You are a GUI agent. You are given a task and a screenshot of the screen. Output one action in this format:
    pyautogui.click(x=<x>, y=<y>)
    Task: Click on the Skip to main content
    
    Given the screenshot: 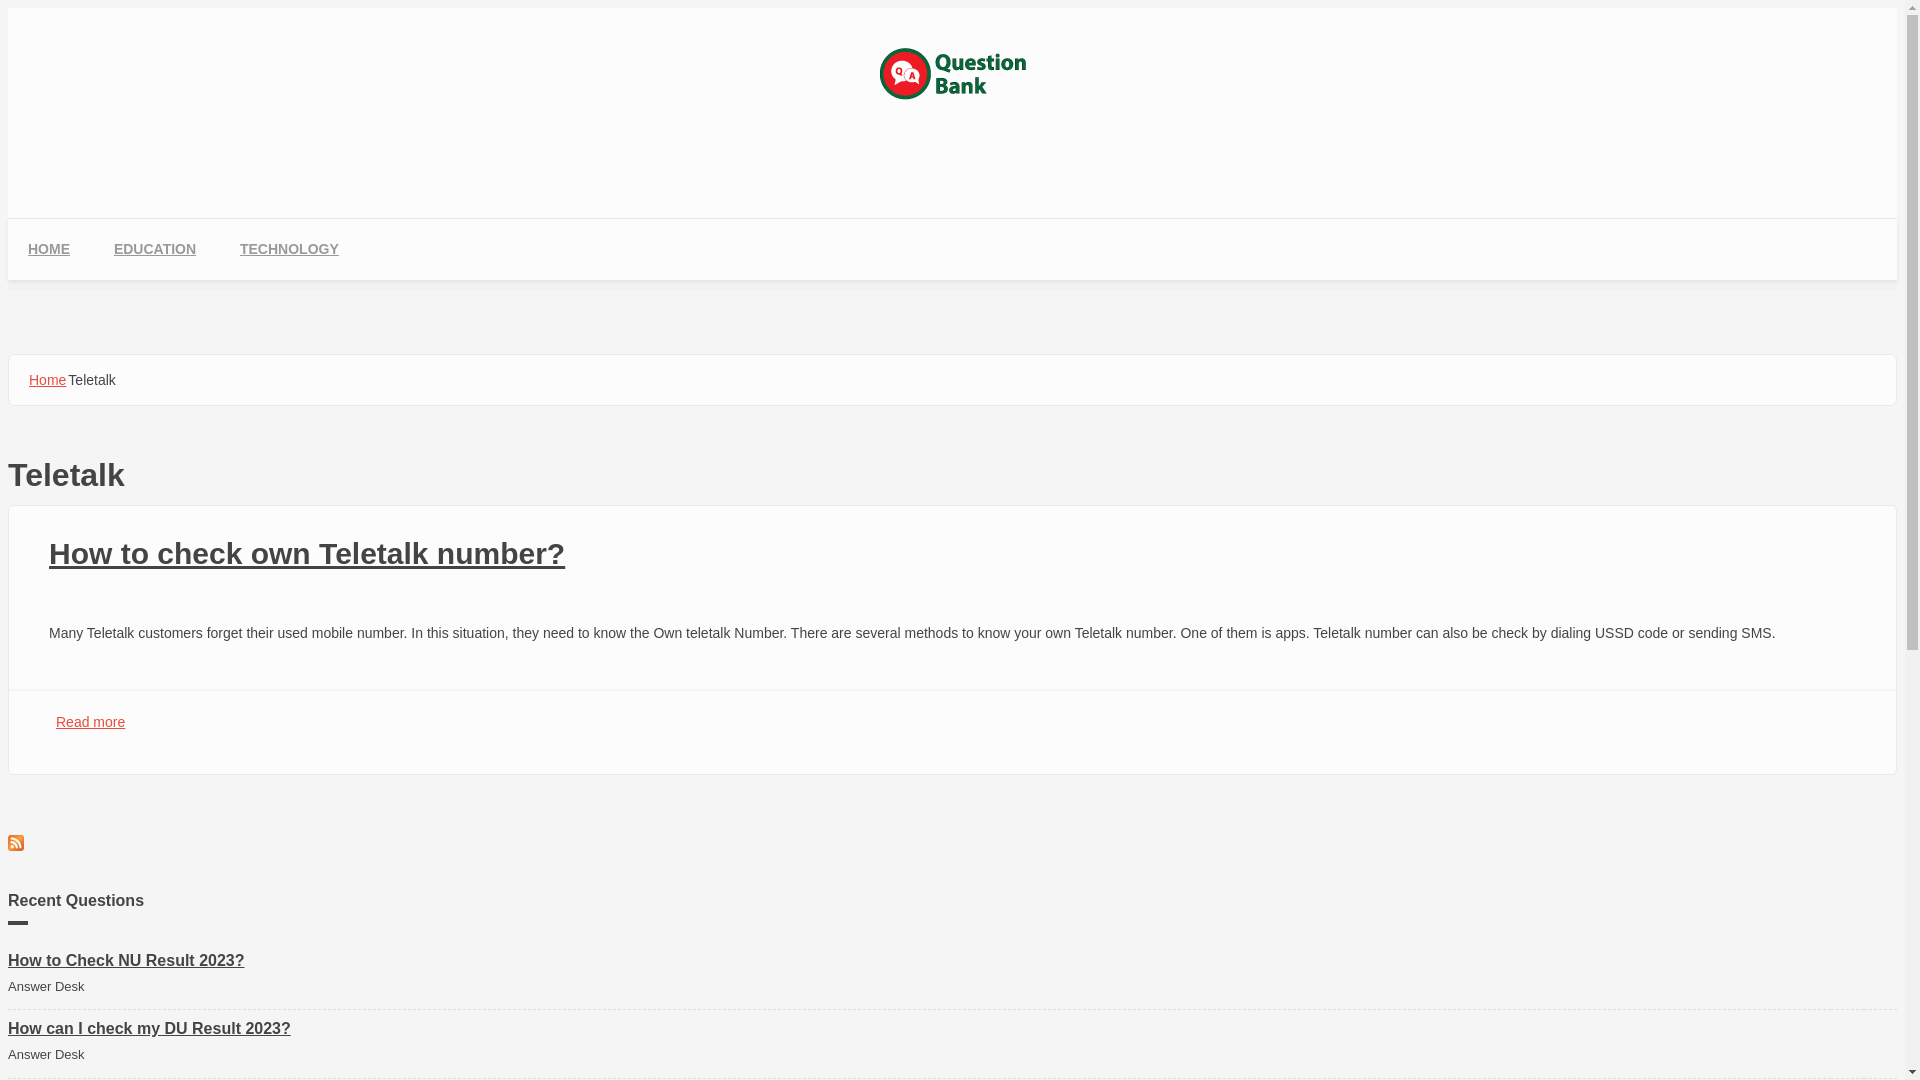 What is the action you would take?
    pyautogui.click(x=72, y=8)
    